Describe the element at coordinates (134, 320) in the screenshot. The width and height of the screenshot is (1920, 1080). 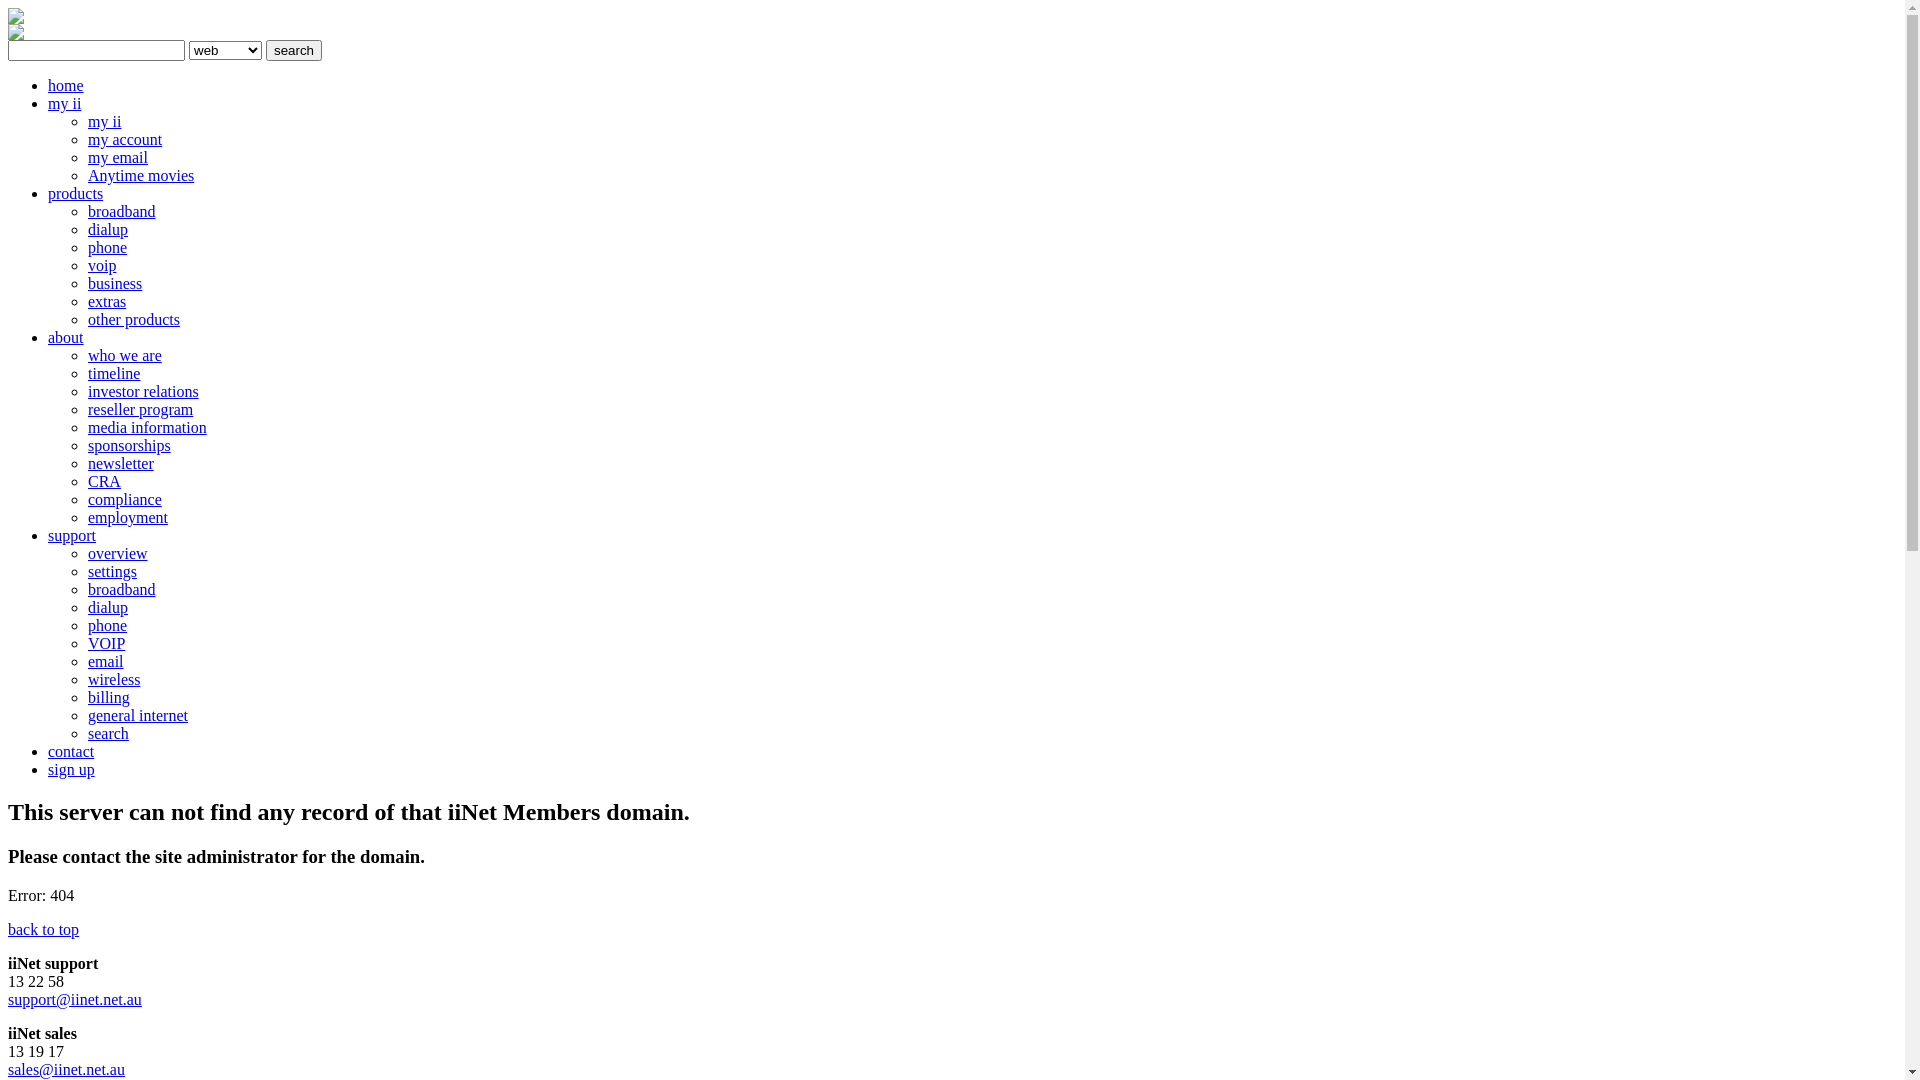
I see `other products` at that location.